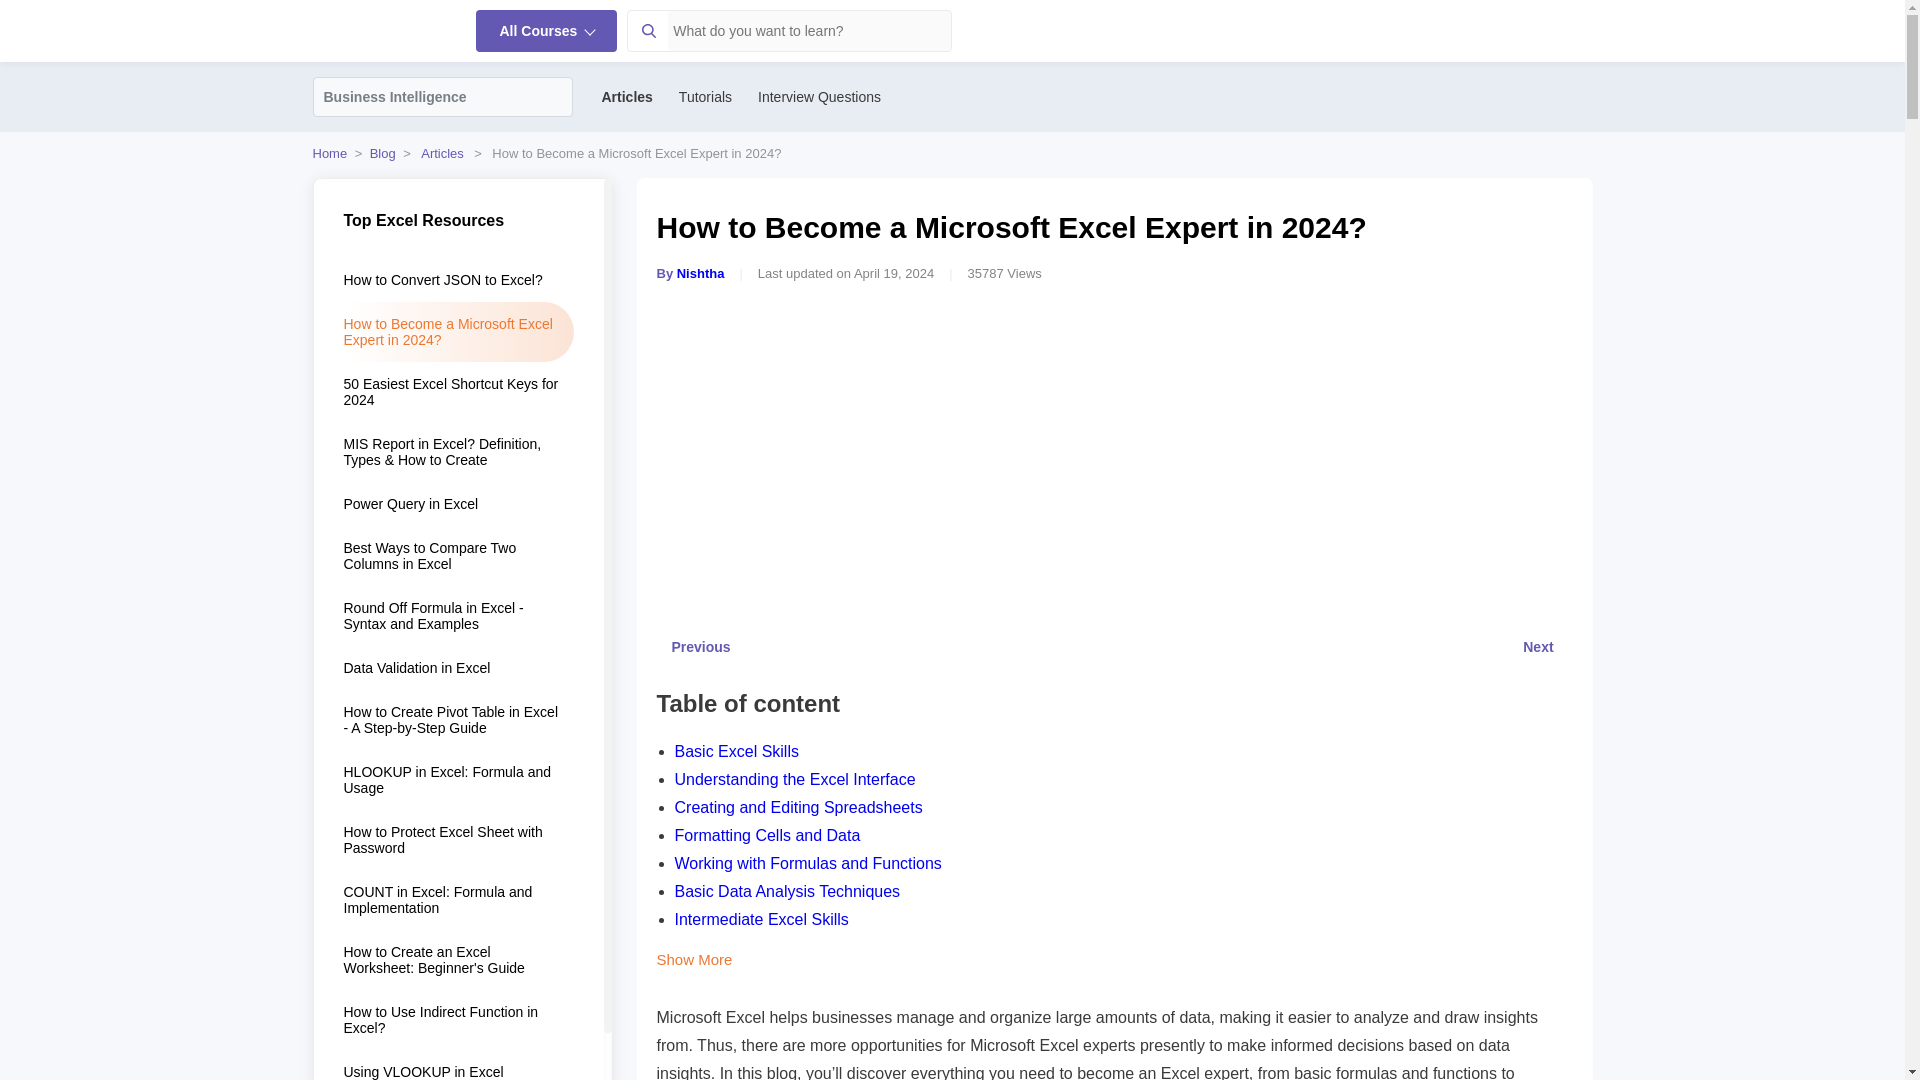  I want to click on share, so click(1564, 278).